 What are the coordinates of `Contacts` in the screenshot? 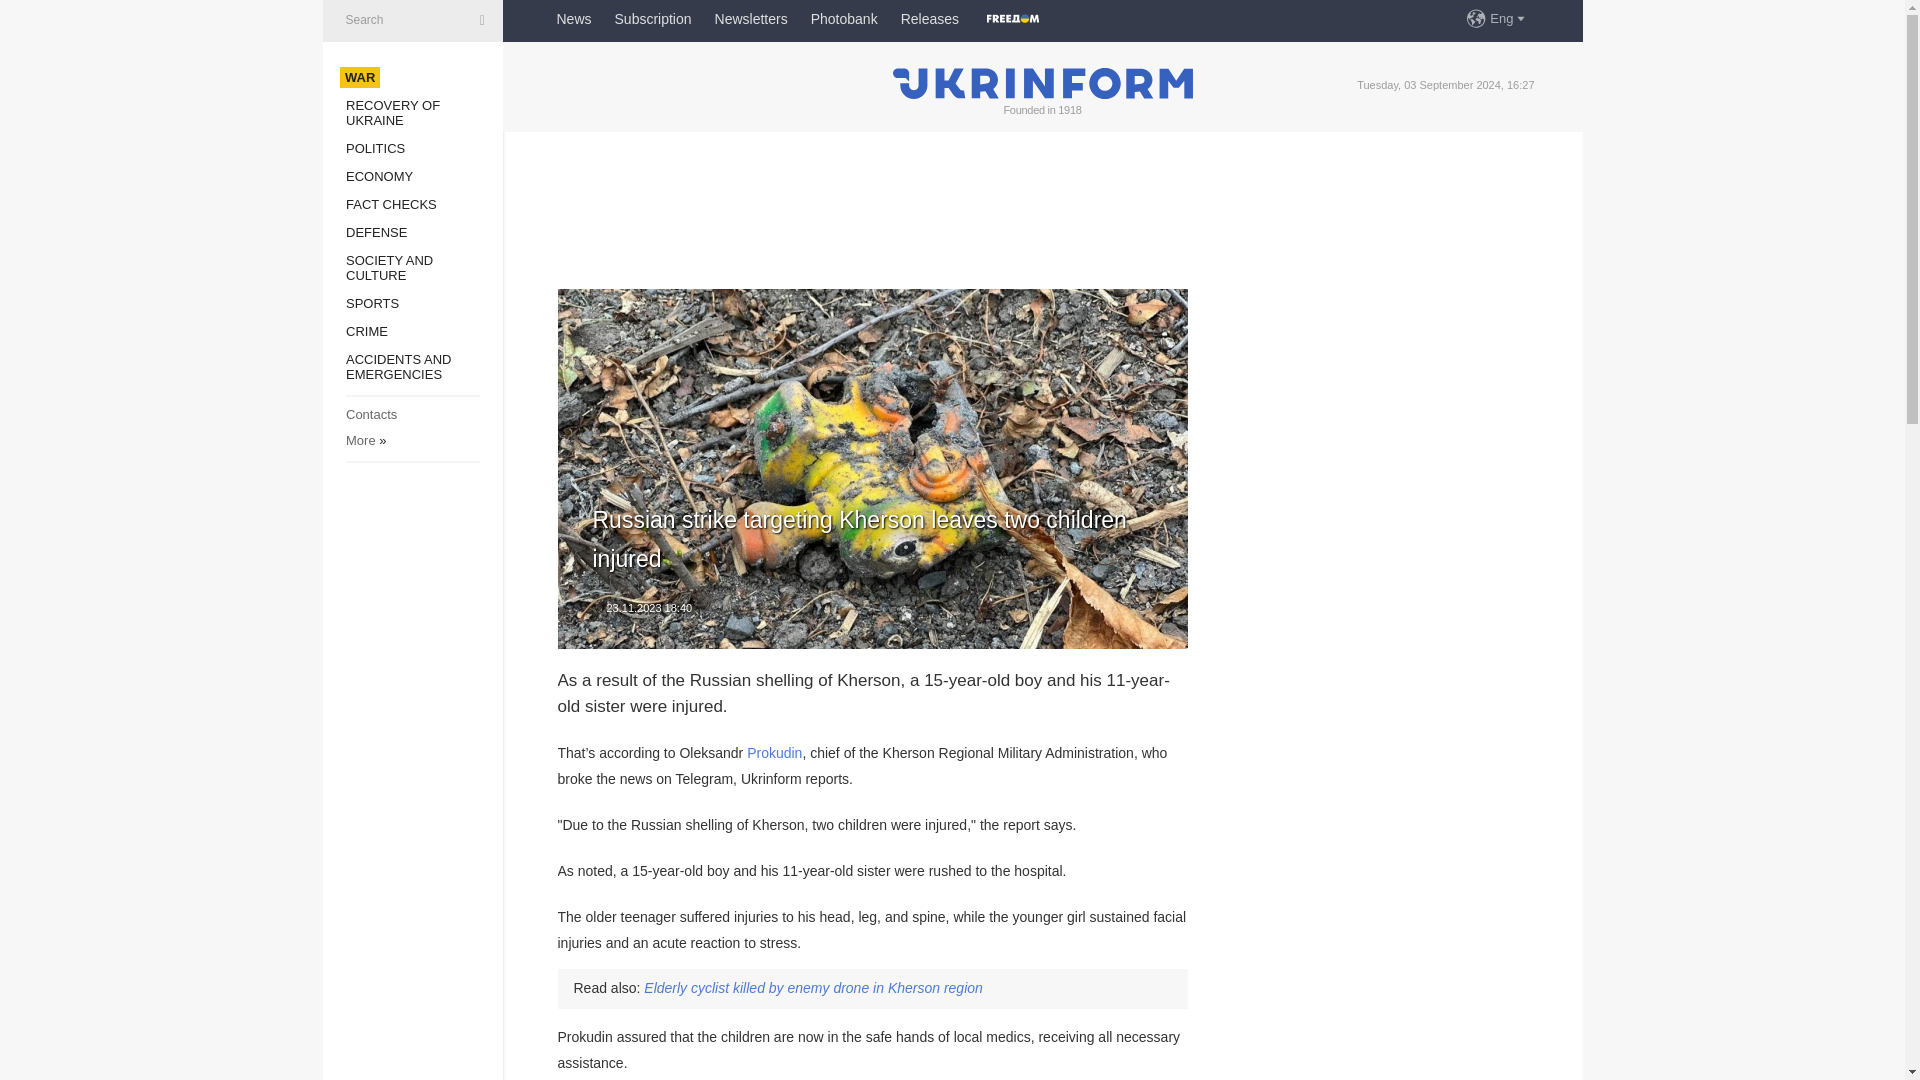 It's located at (371, 414).